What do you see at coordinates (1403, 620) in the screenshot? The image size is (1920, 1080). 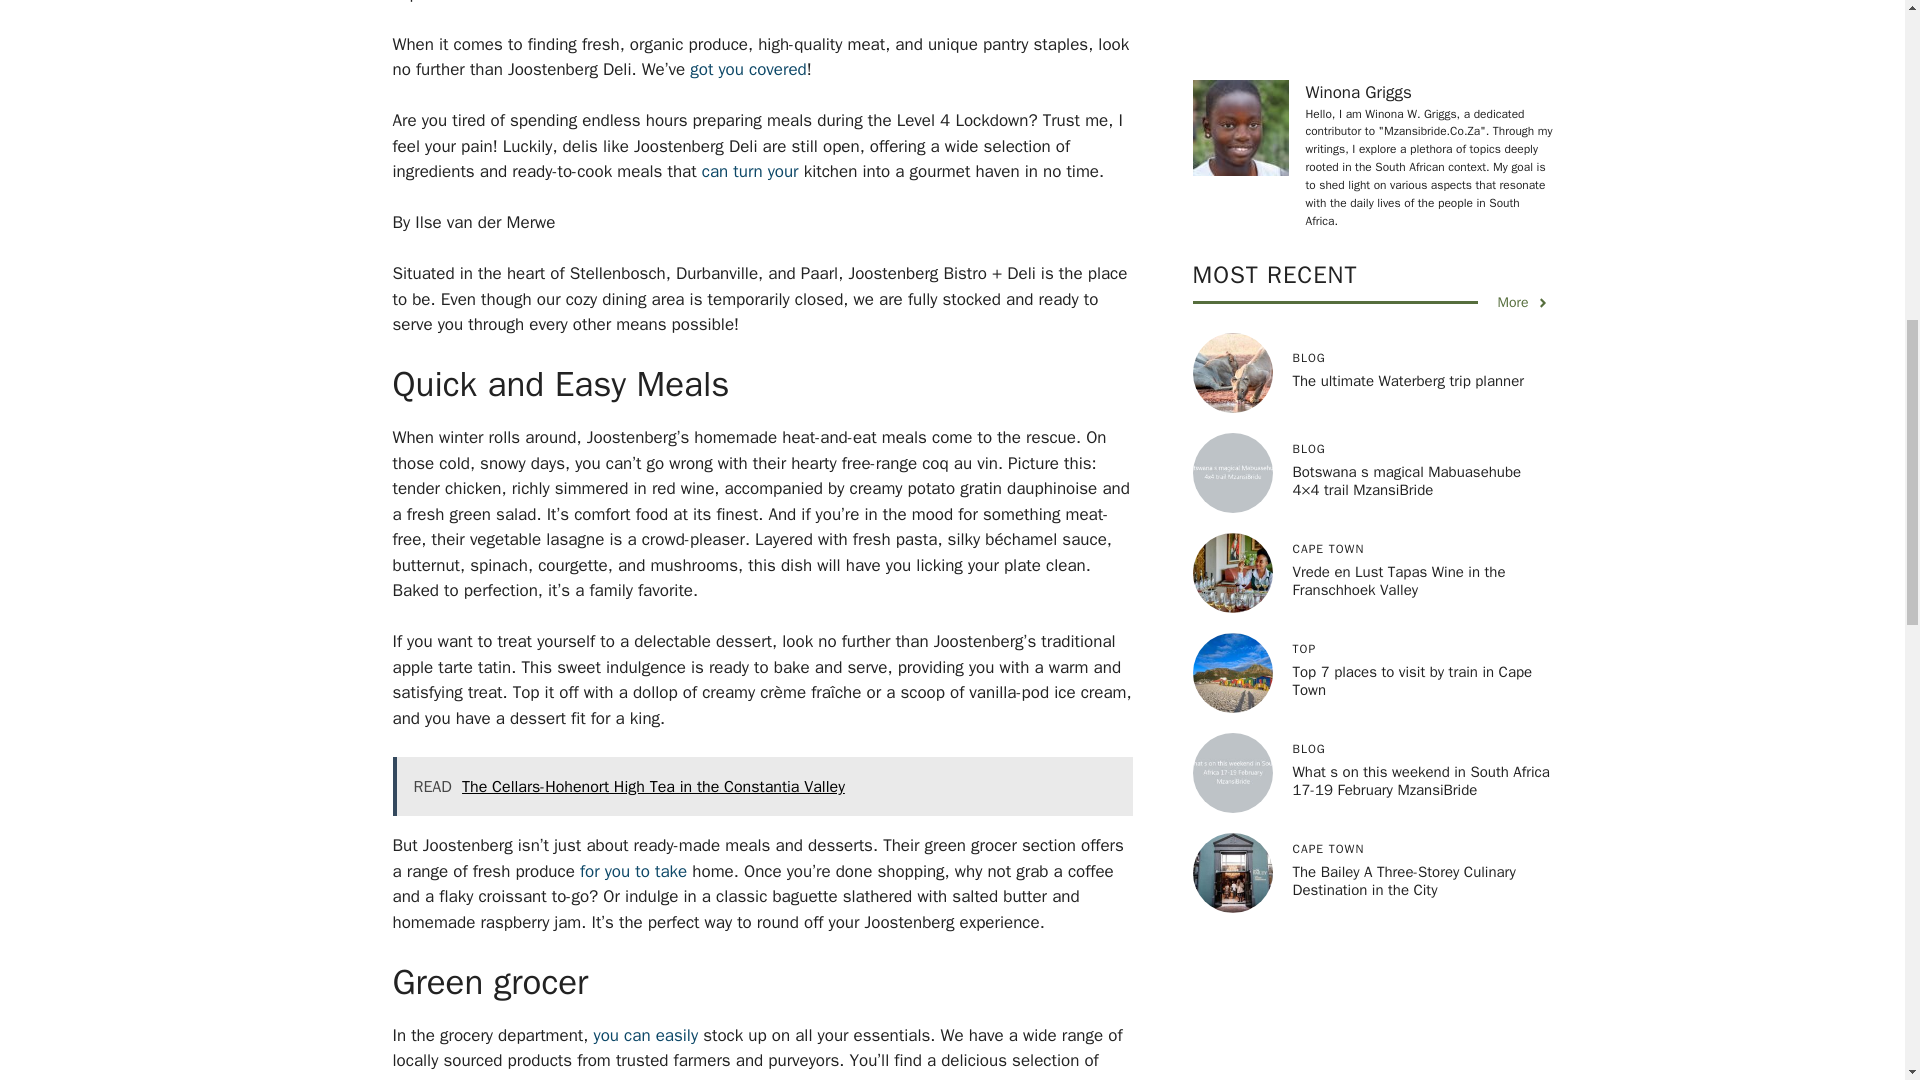 I see `The Bailey A Three-Storey Culinary Destination in the City` at bounding box center [1403, 620].